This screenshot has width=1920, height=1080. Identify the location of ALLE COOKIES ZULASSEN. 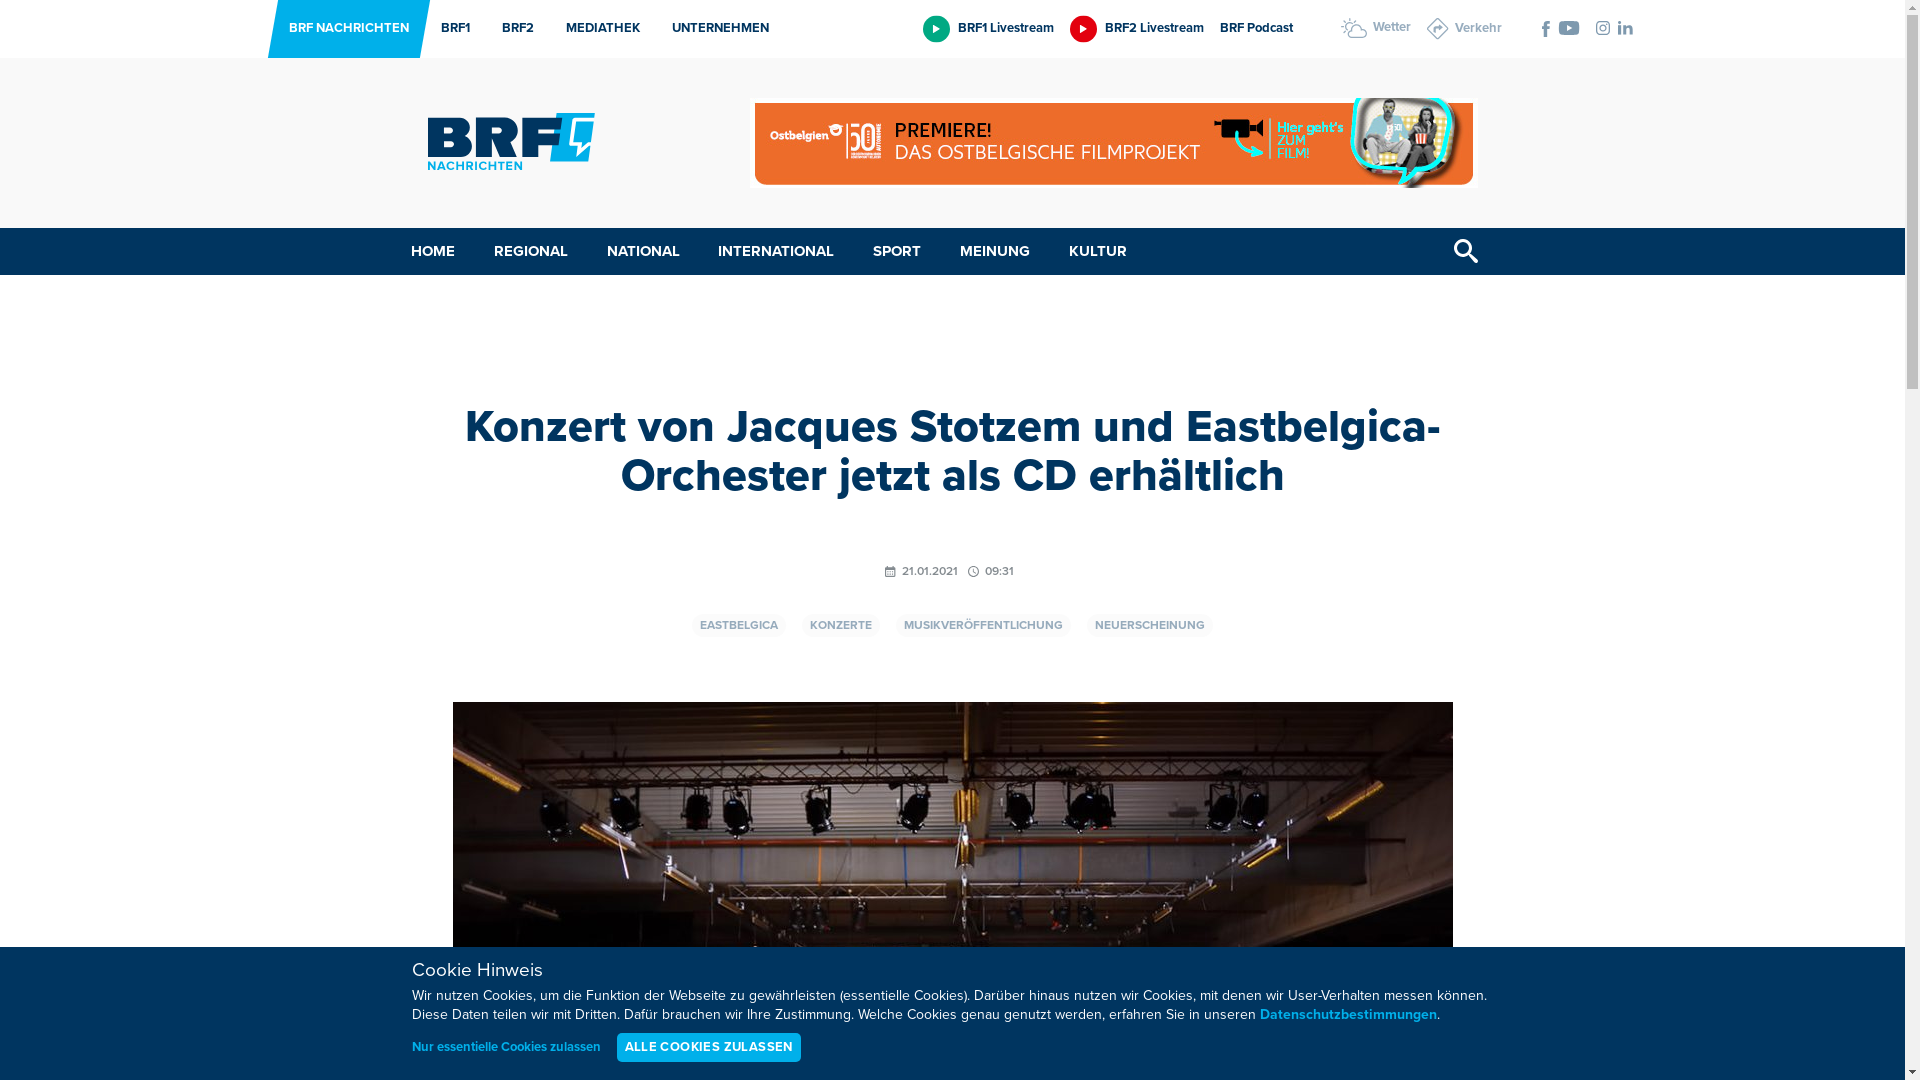
(708, 1048).